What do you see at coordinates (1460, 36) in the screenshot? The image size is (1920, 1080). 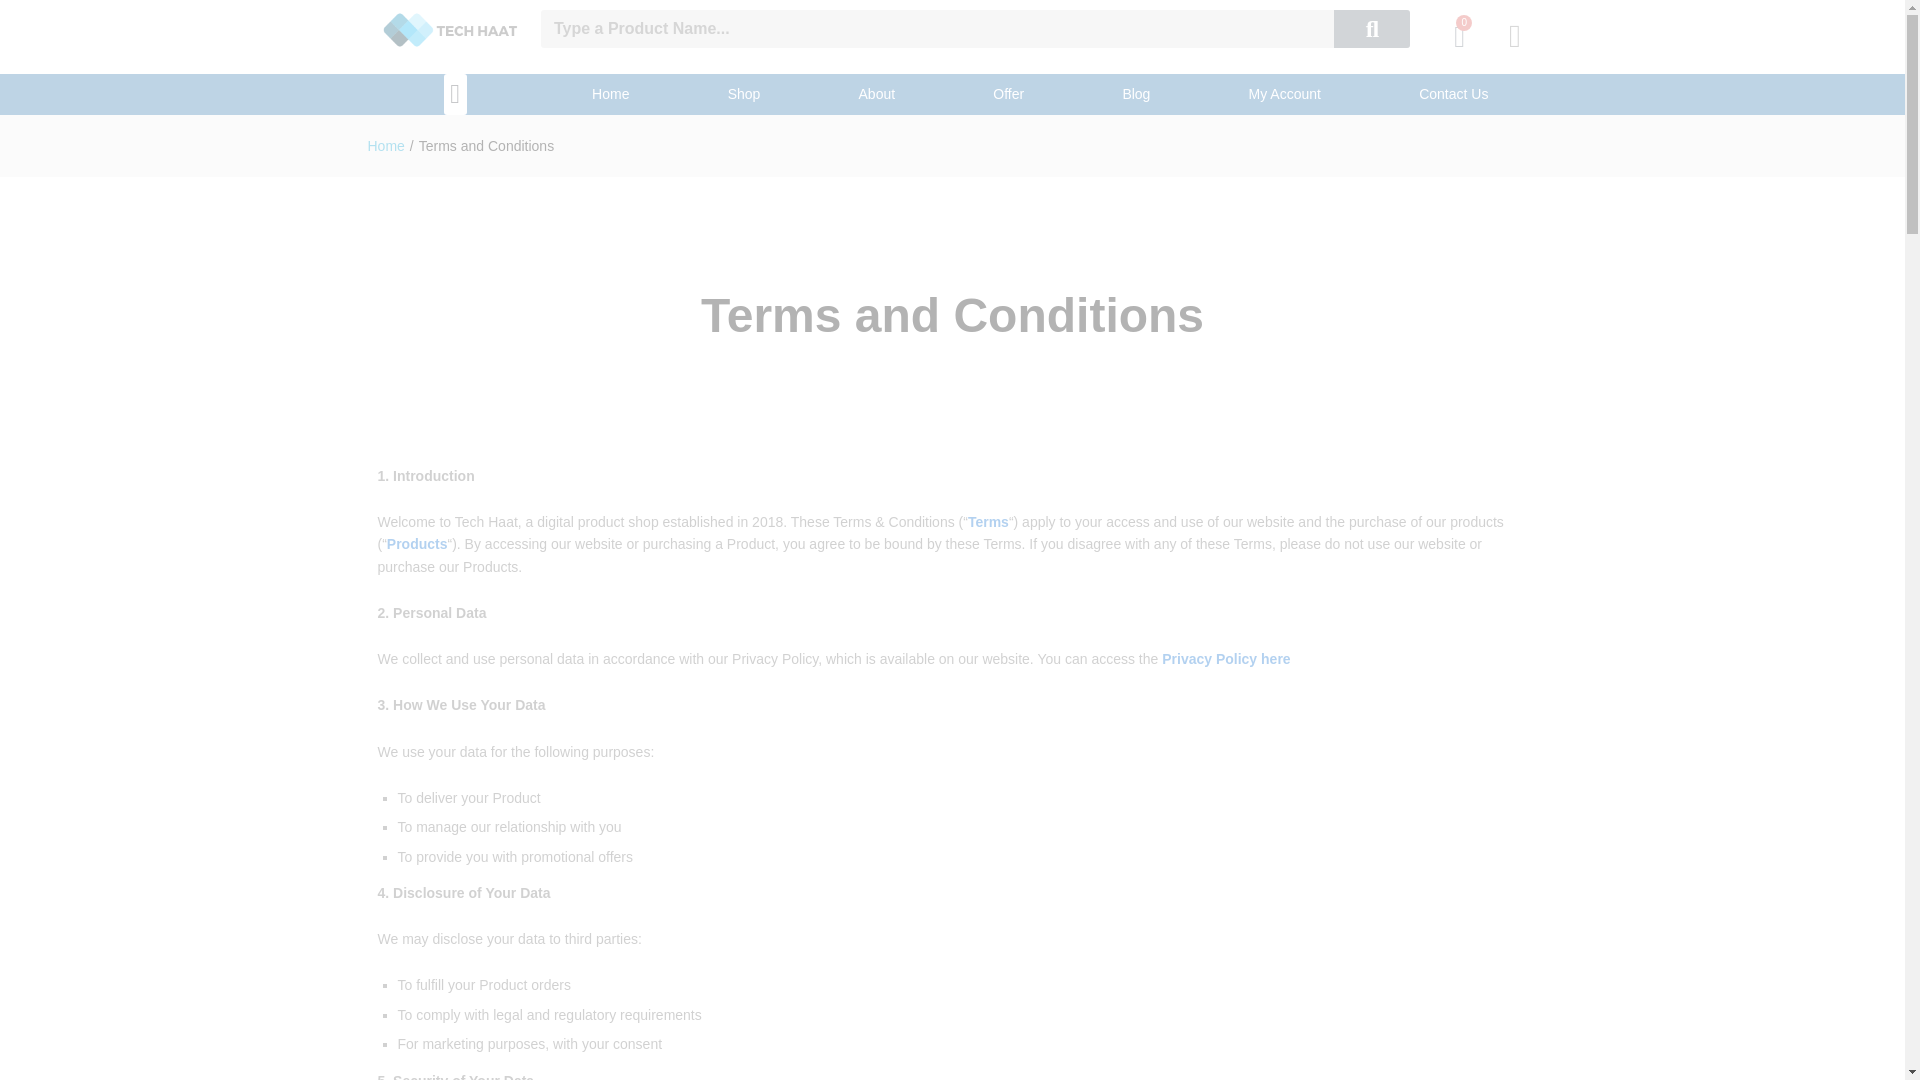 I see `0` at bounding box center [1460, 36].